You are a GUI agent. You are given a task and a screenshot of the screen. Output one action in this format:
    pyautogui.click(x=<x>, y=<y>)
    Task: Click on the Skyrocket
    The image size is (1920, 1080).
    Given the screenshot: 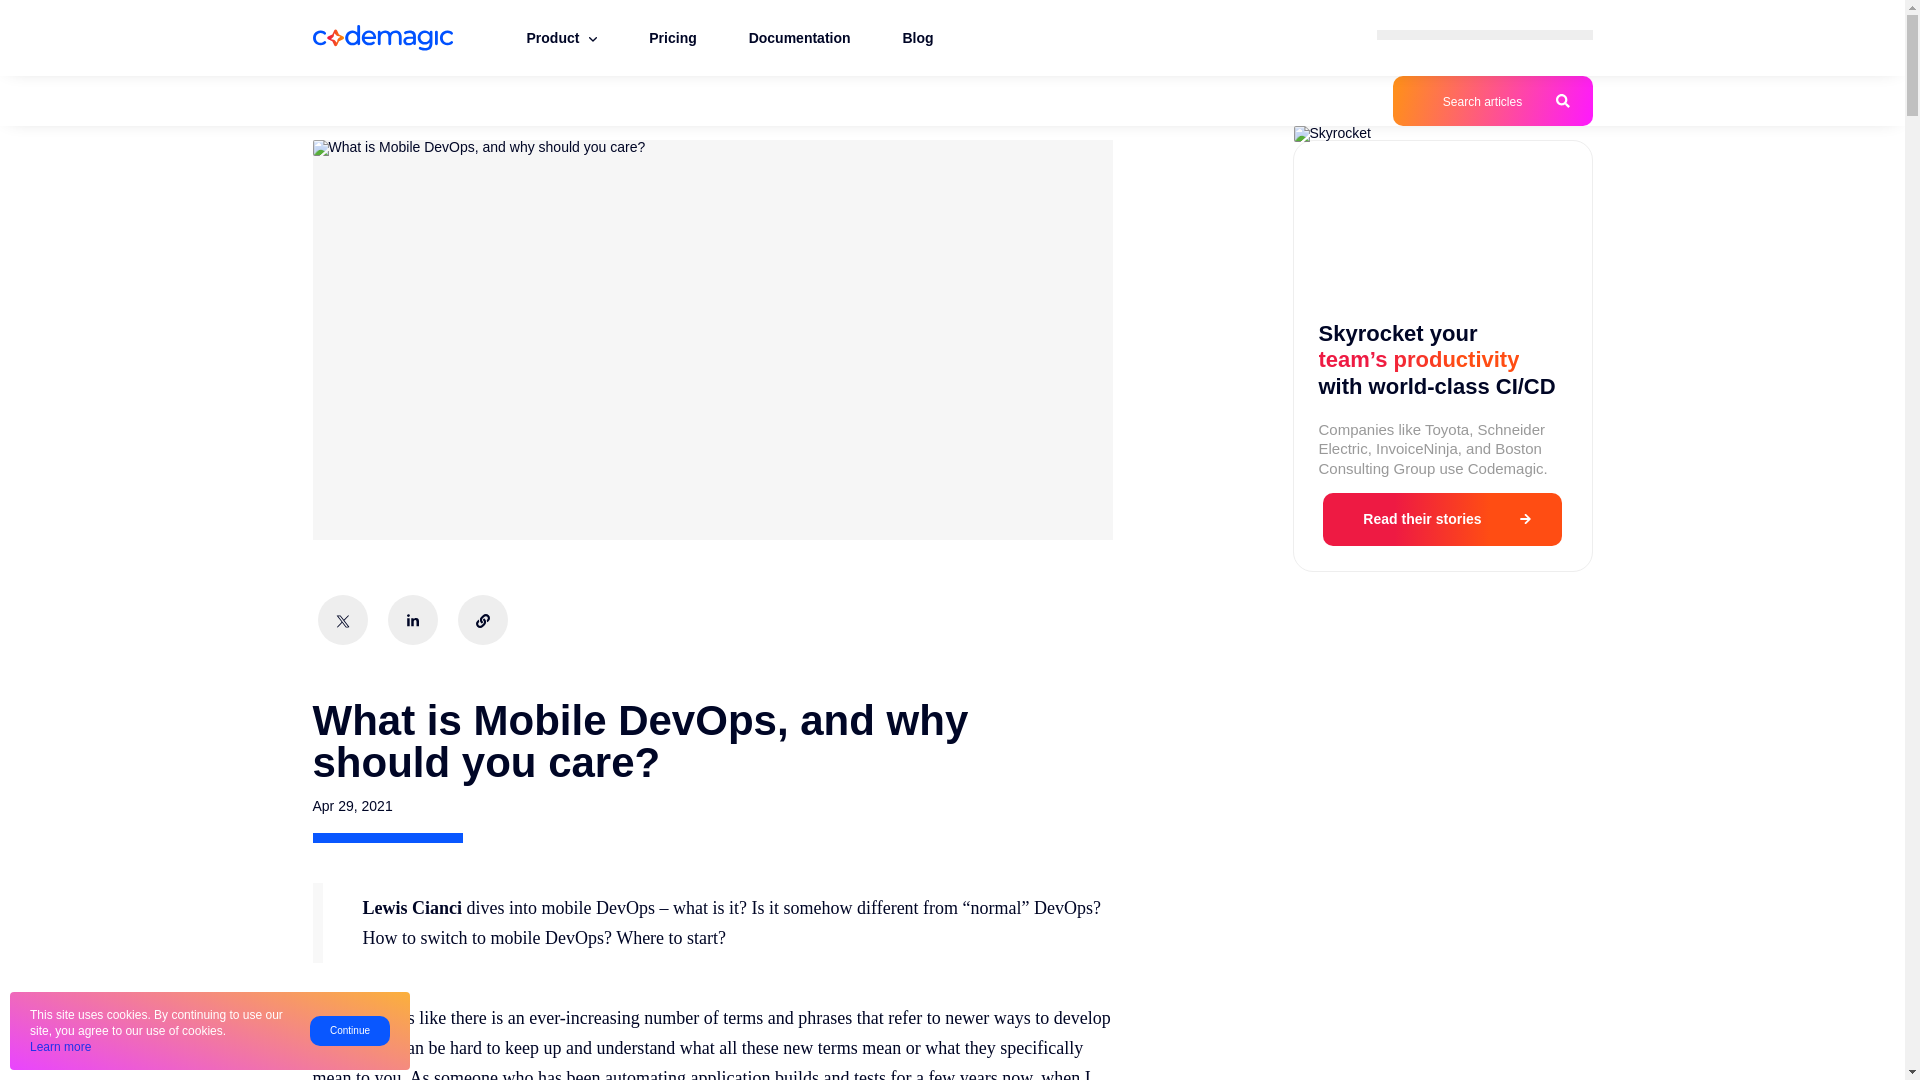 What is the action you would take?
    pyautogui.click(x=1442, y=134)
    